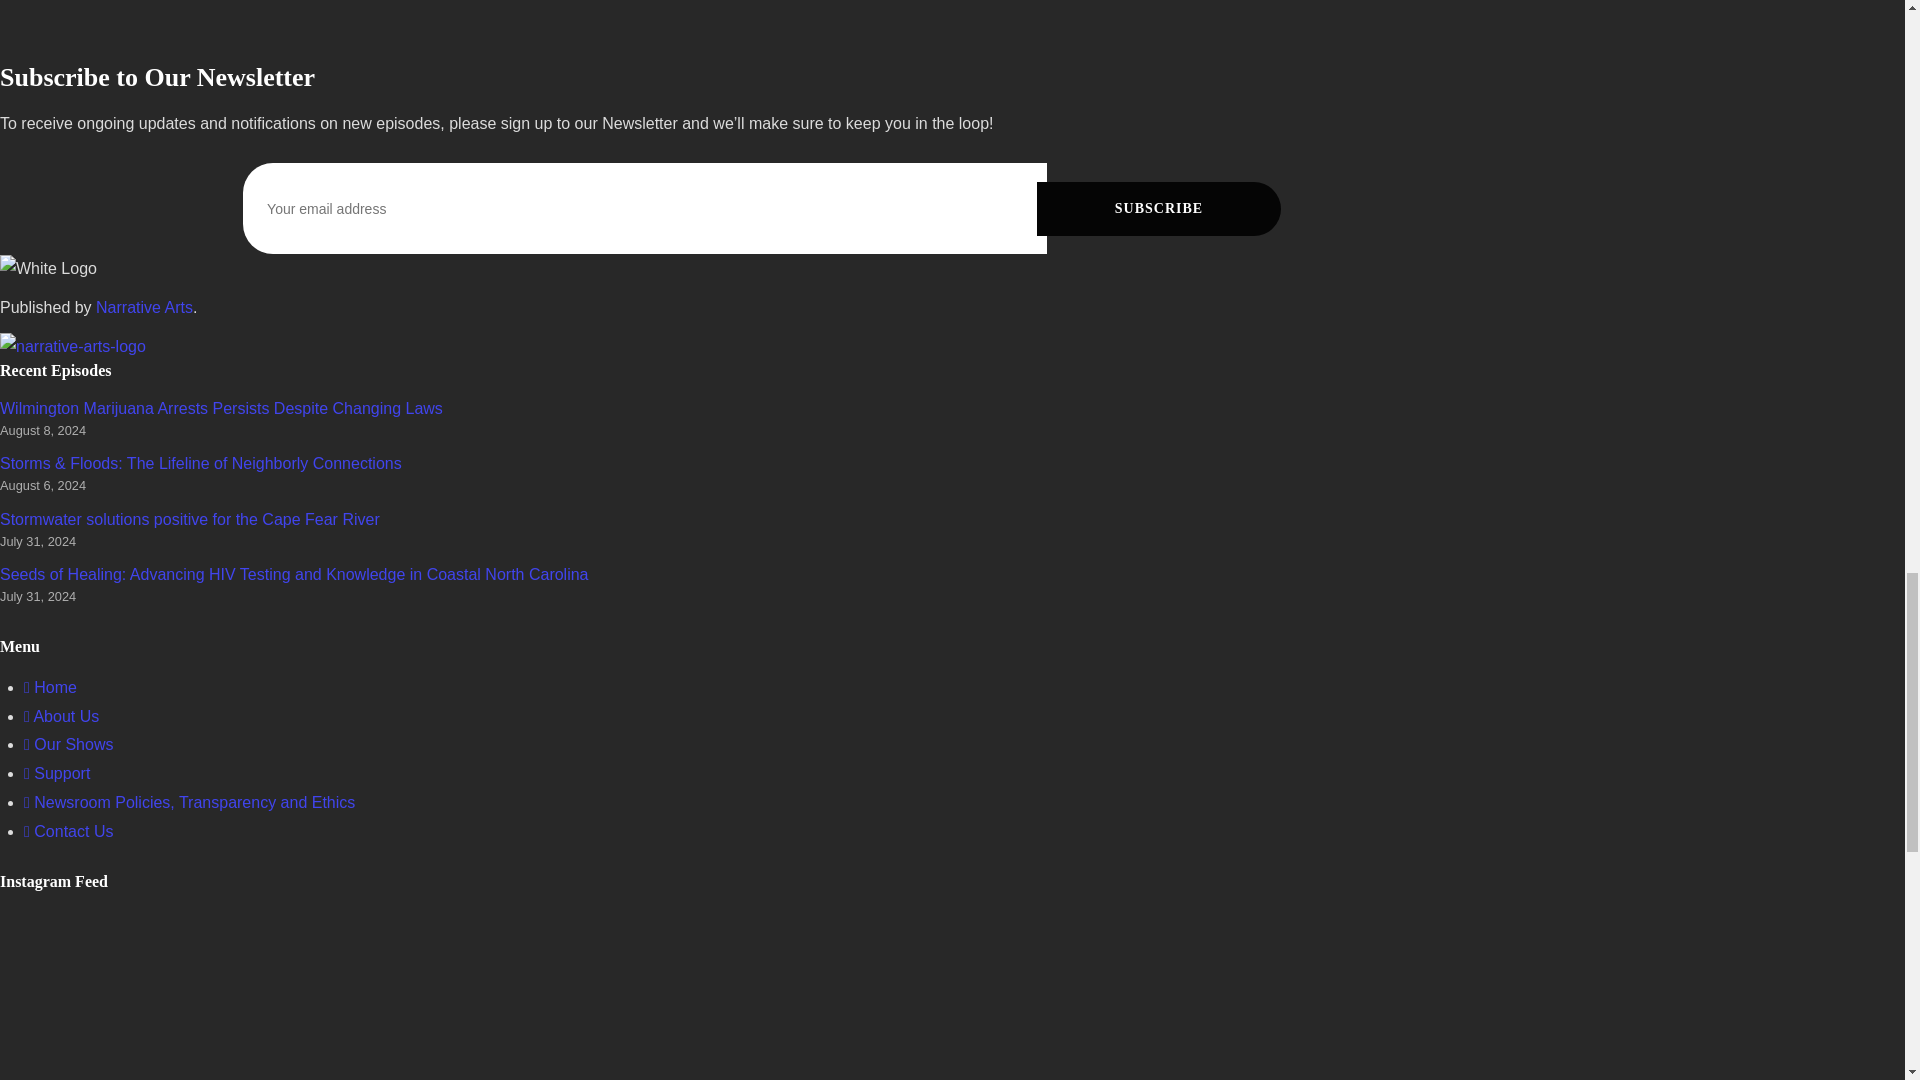 The image size is (1920, 1080). Describe the element at coordinates (48, 269) in the screenshot. I see `White Logo` at that location.